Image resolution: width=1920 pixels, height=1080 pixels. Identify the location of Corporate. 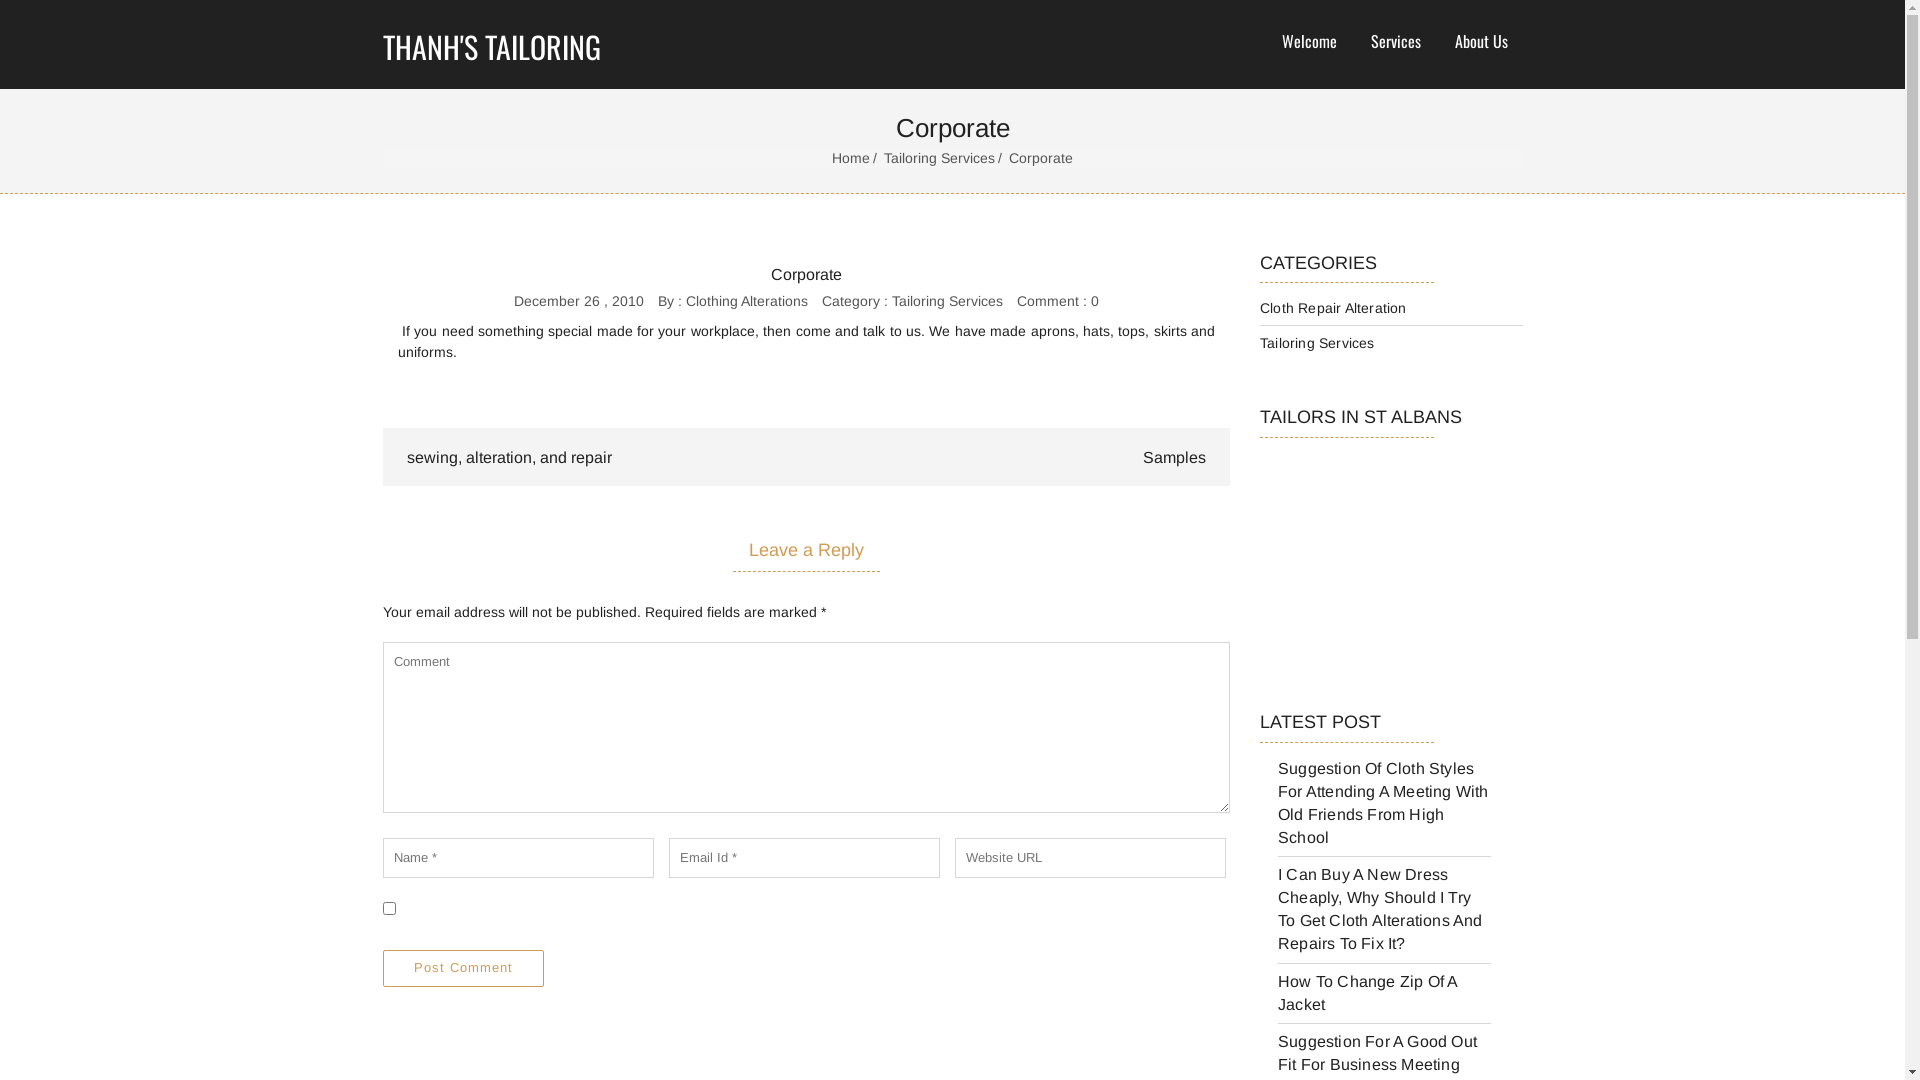
(806, 276).